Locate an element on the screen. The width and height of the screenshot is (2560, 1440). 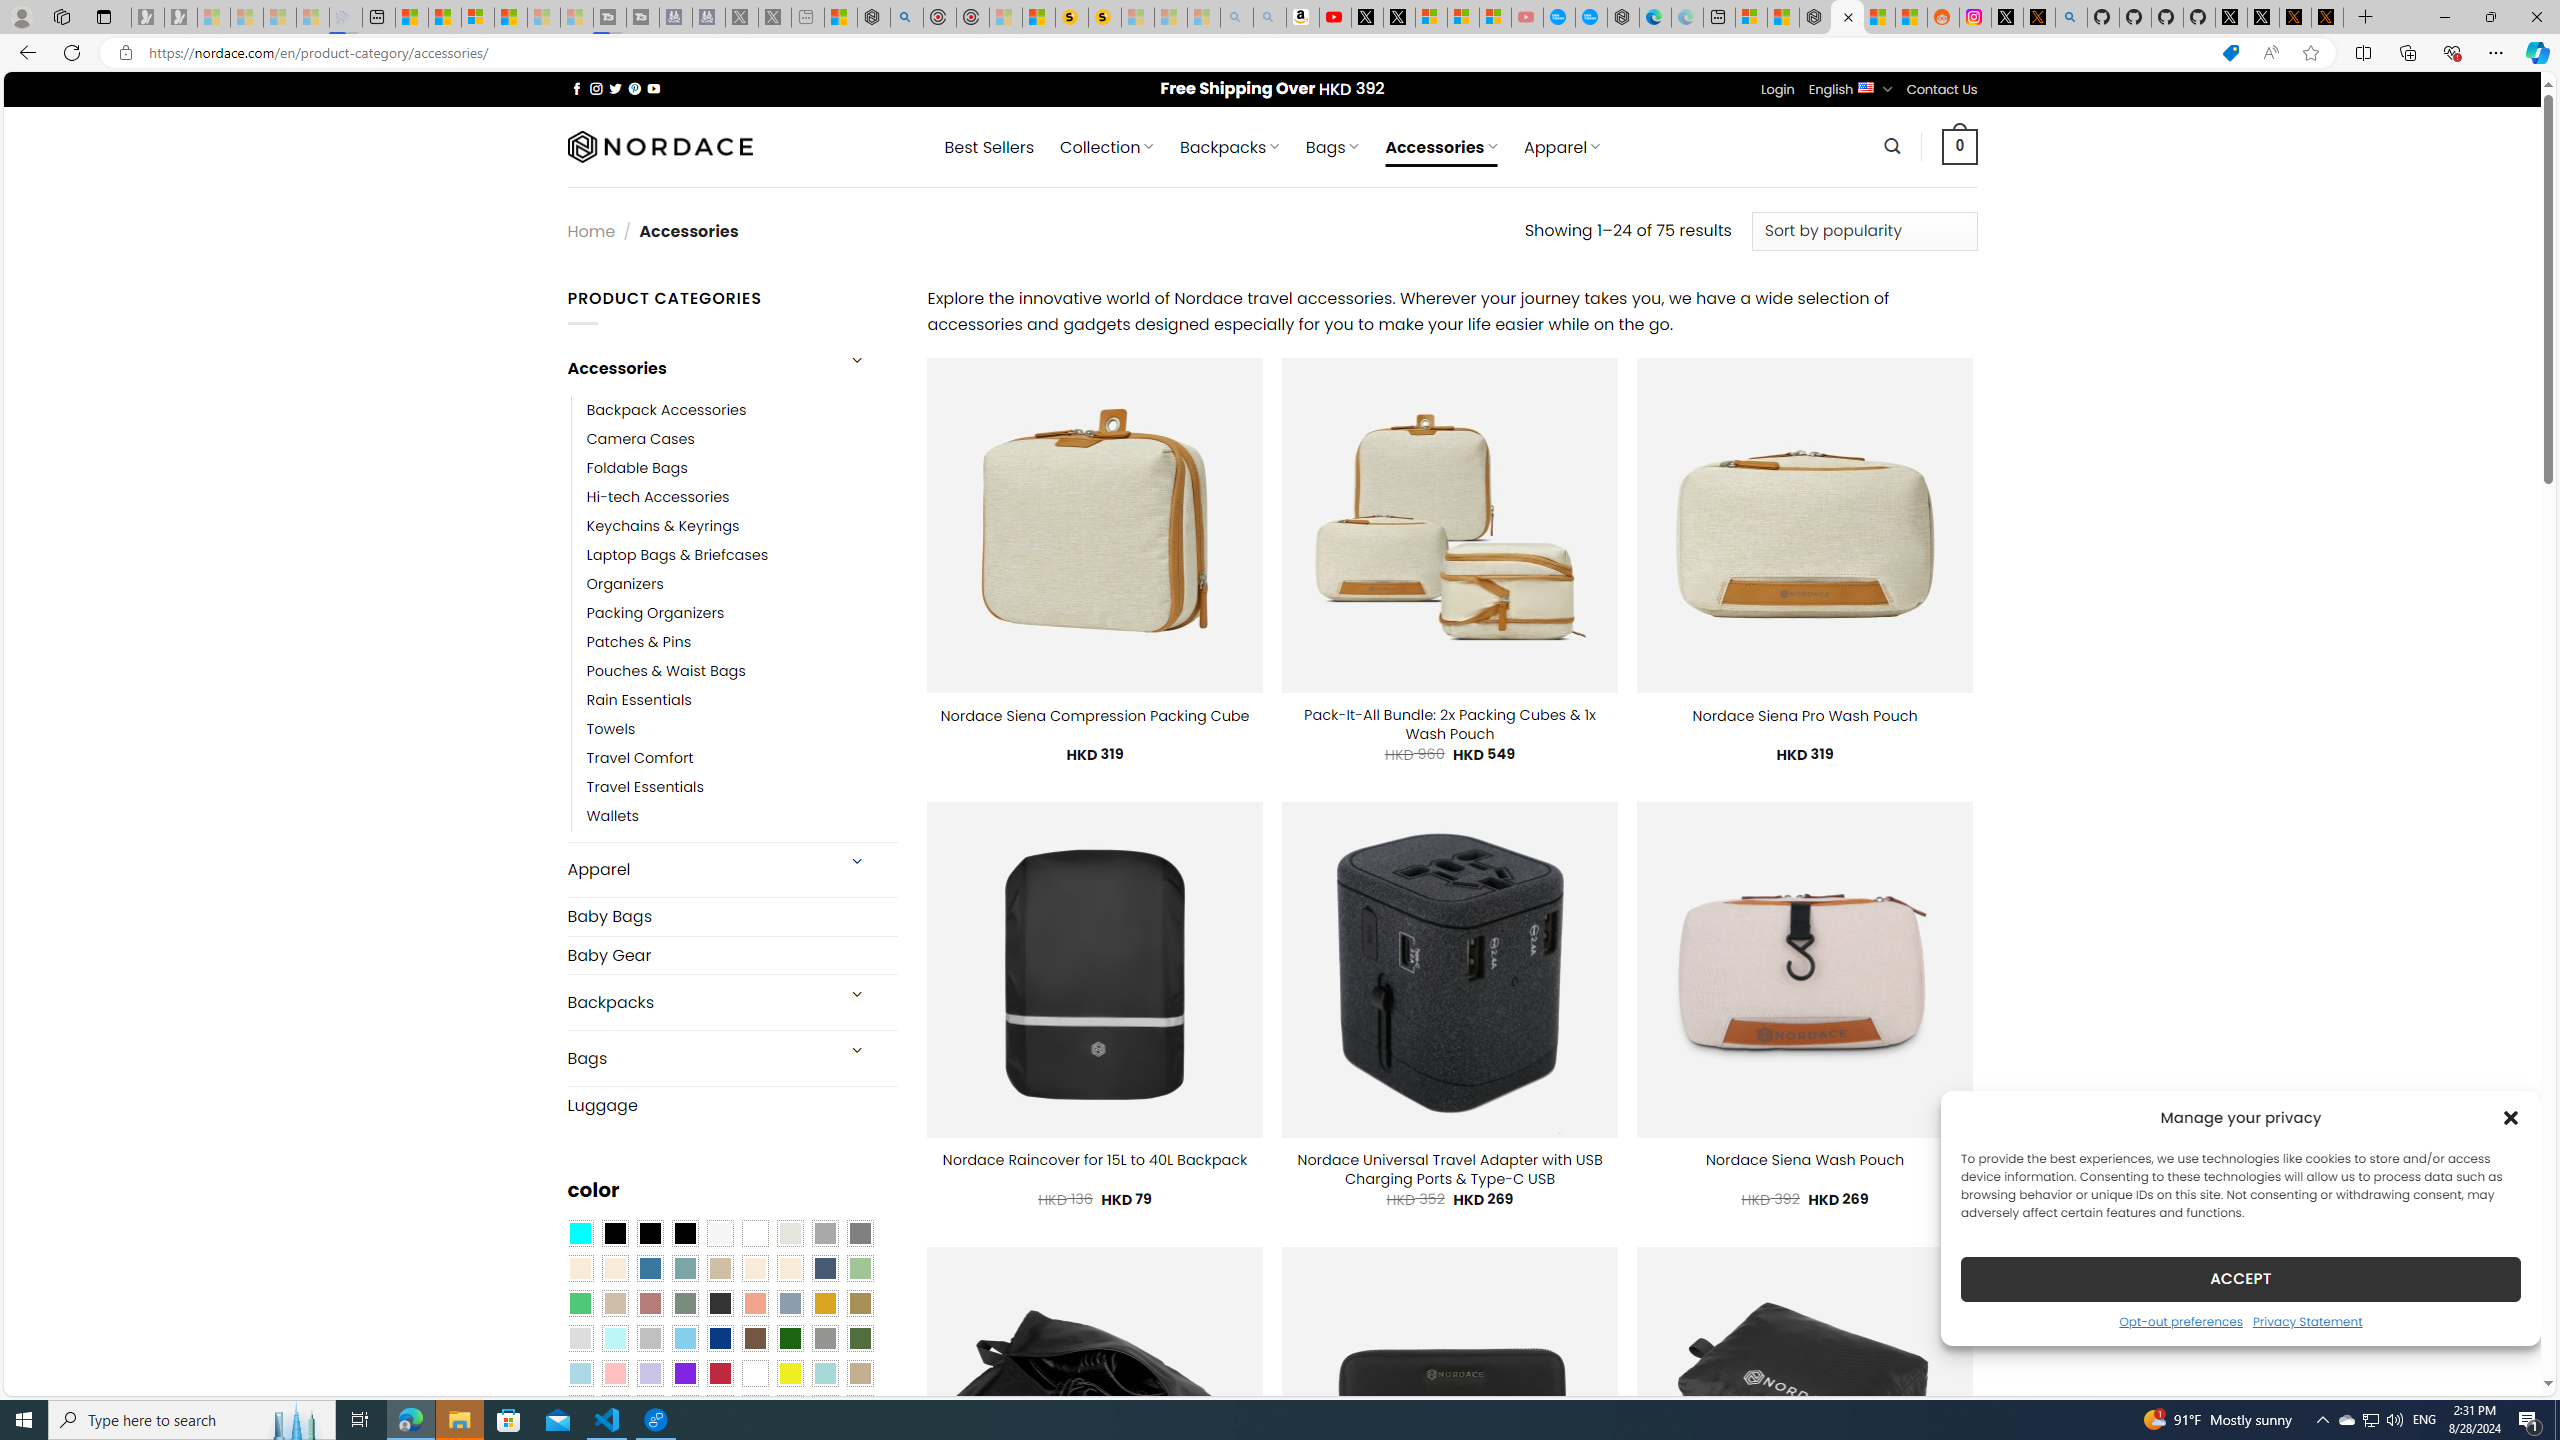
Travel Essentials is located at coordinates (742, 788).